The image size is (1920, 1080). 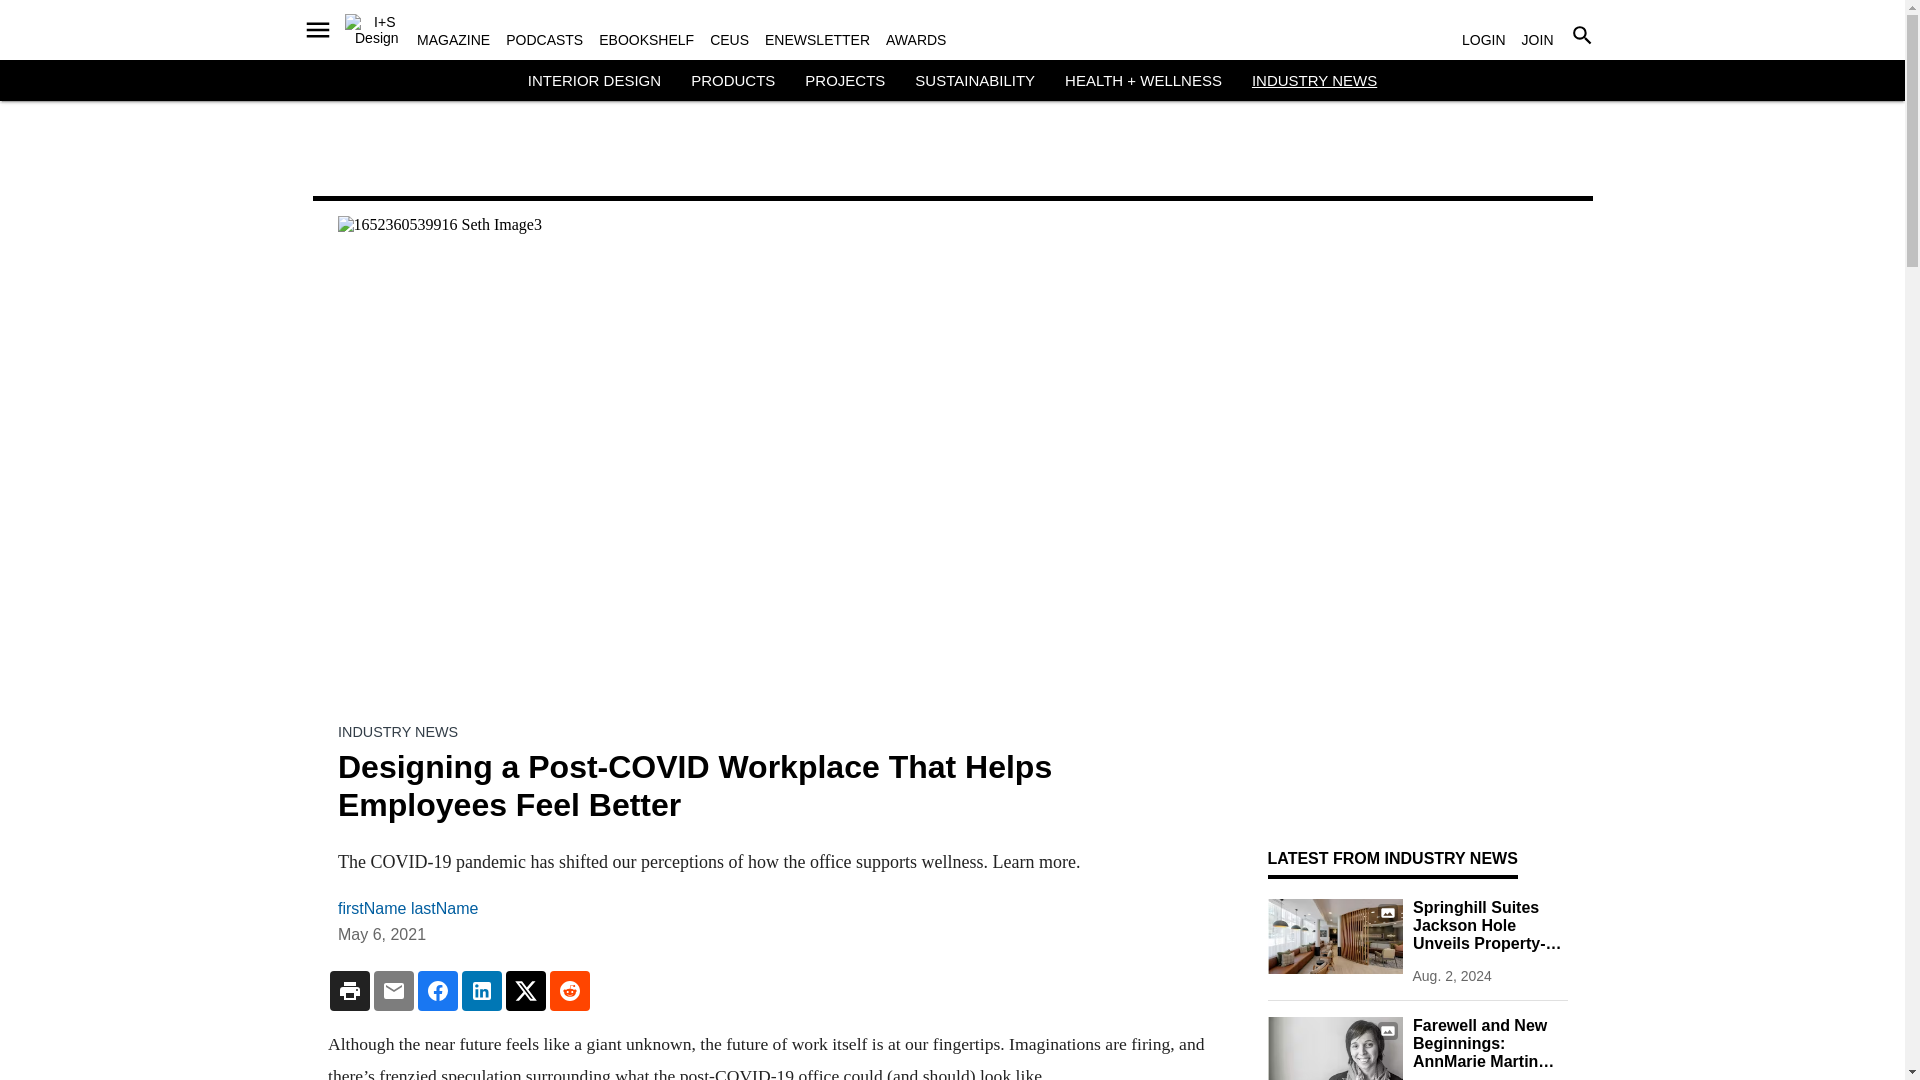 What do you see at coordinates (733, 80) in the screenshot?
I see `PRODUCTS` at bounding box center [733, 80].